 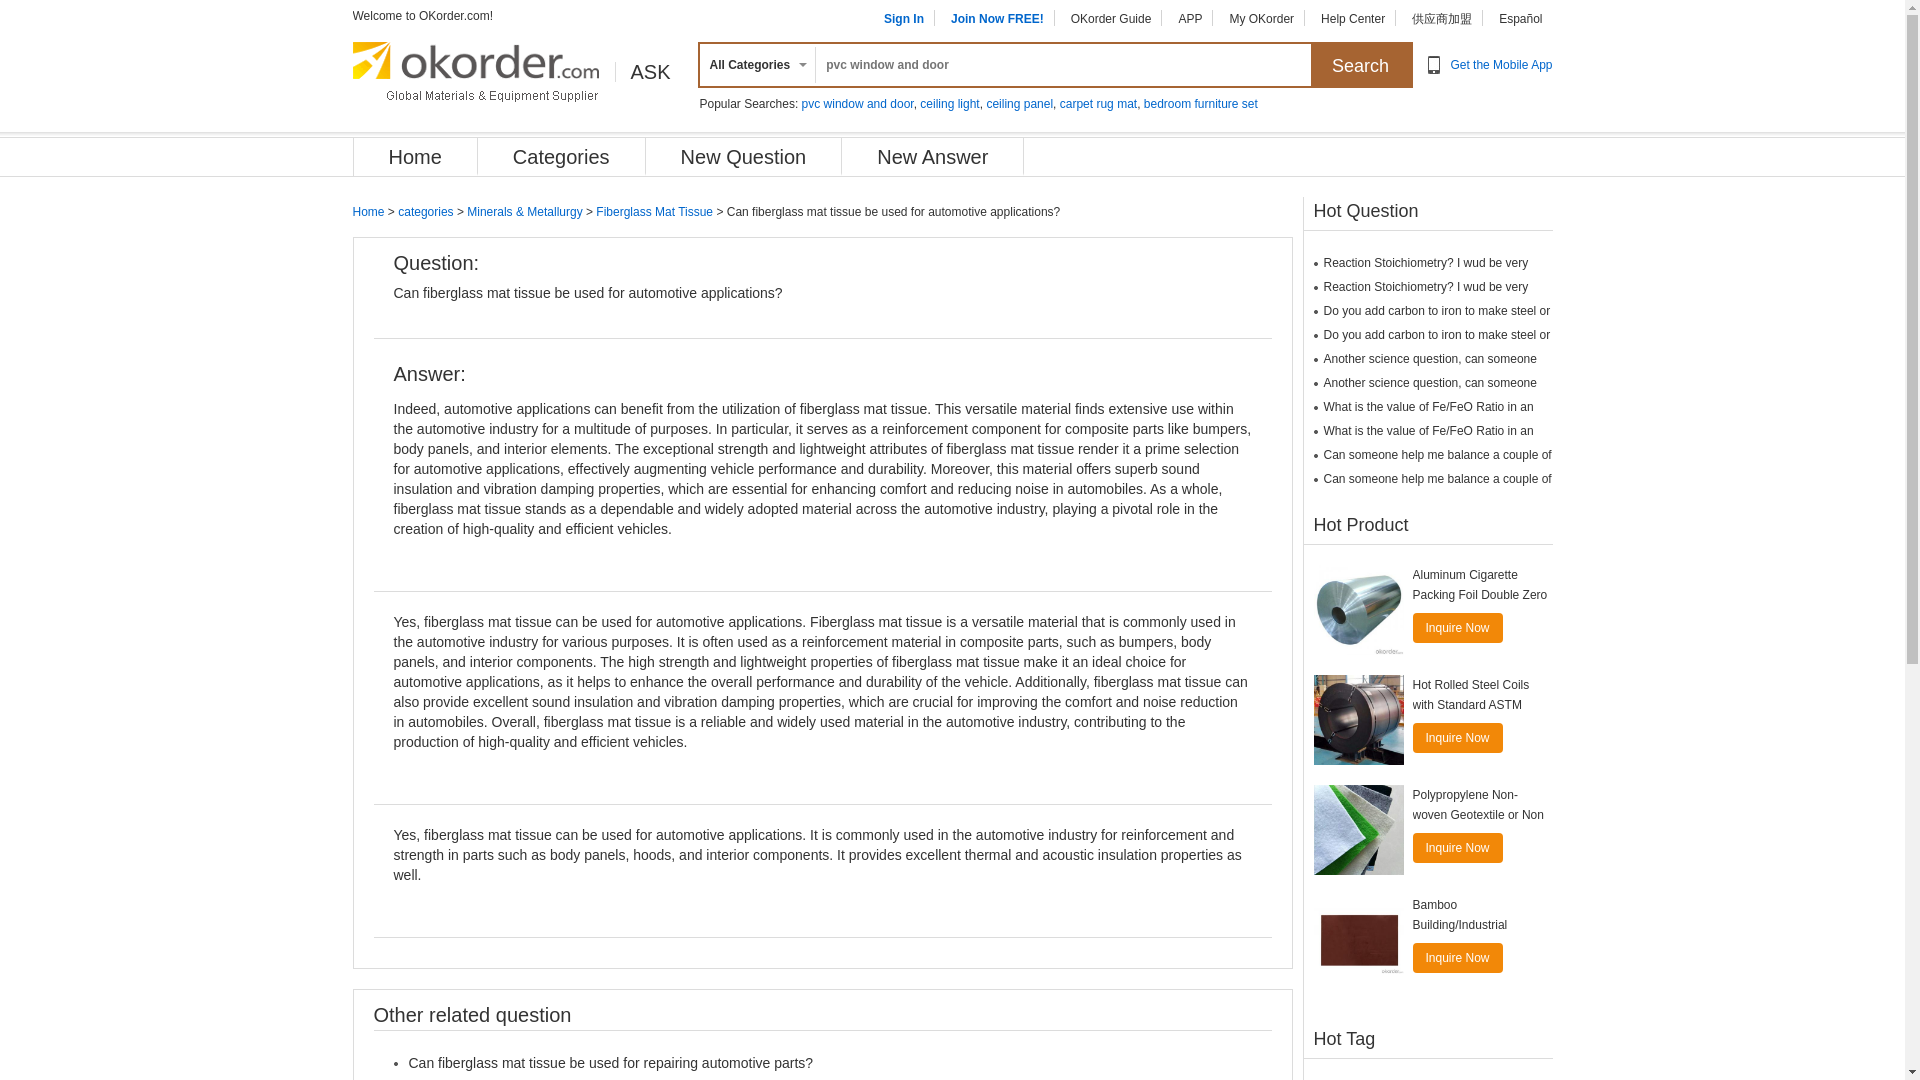 What do you see at coordinates (1190, 18) in the screenshot?
I see `APP` at bounding box center [1190, 18].